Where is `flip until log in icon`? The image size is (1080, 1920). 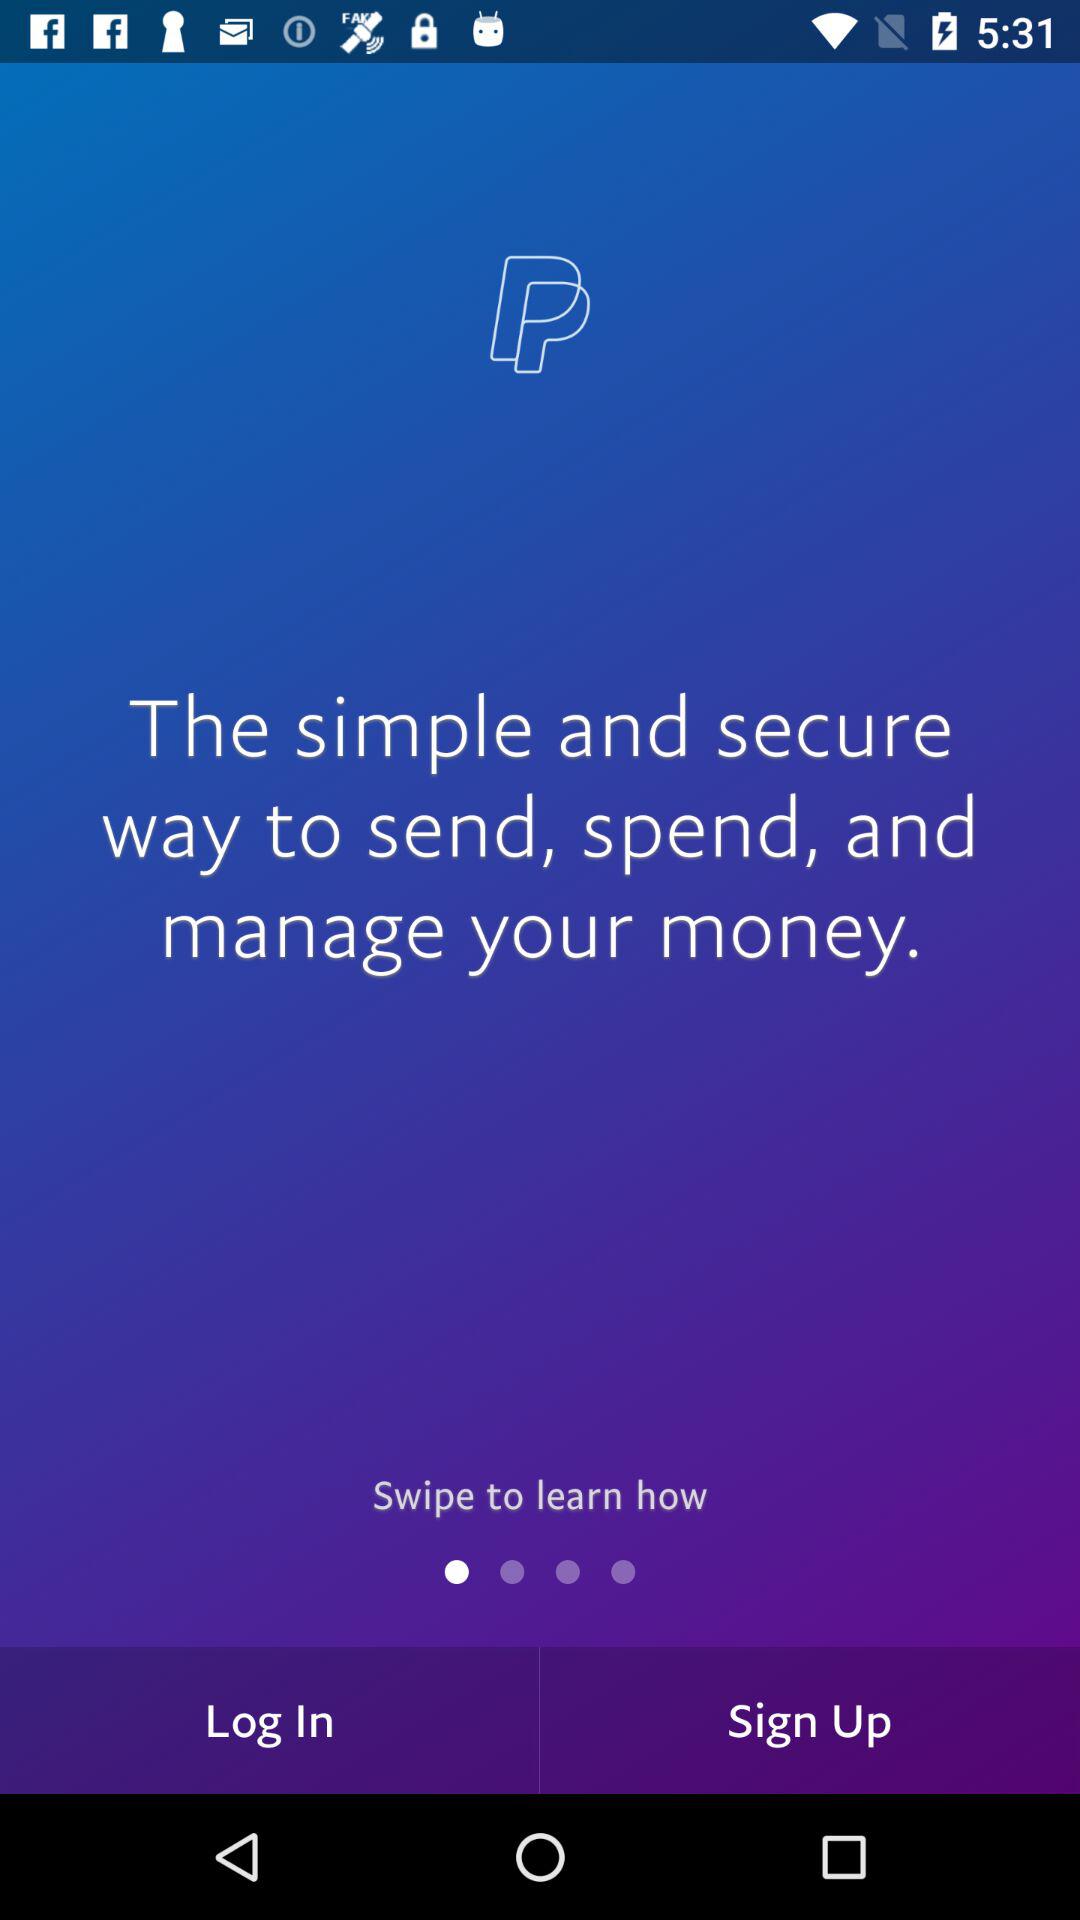
flip until log in icon is located at coordinates (270, 1720).